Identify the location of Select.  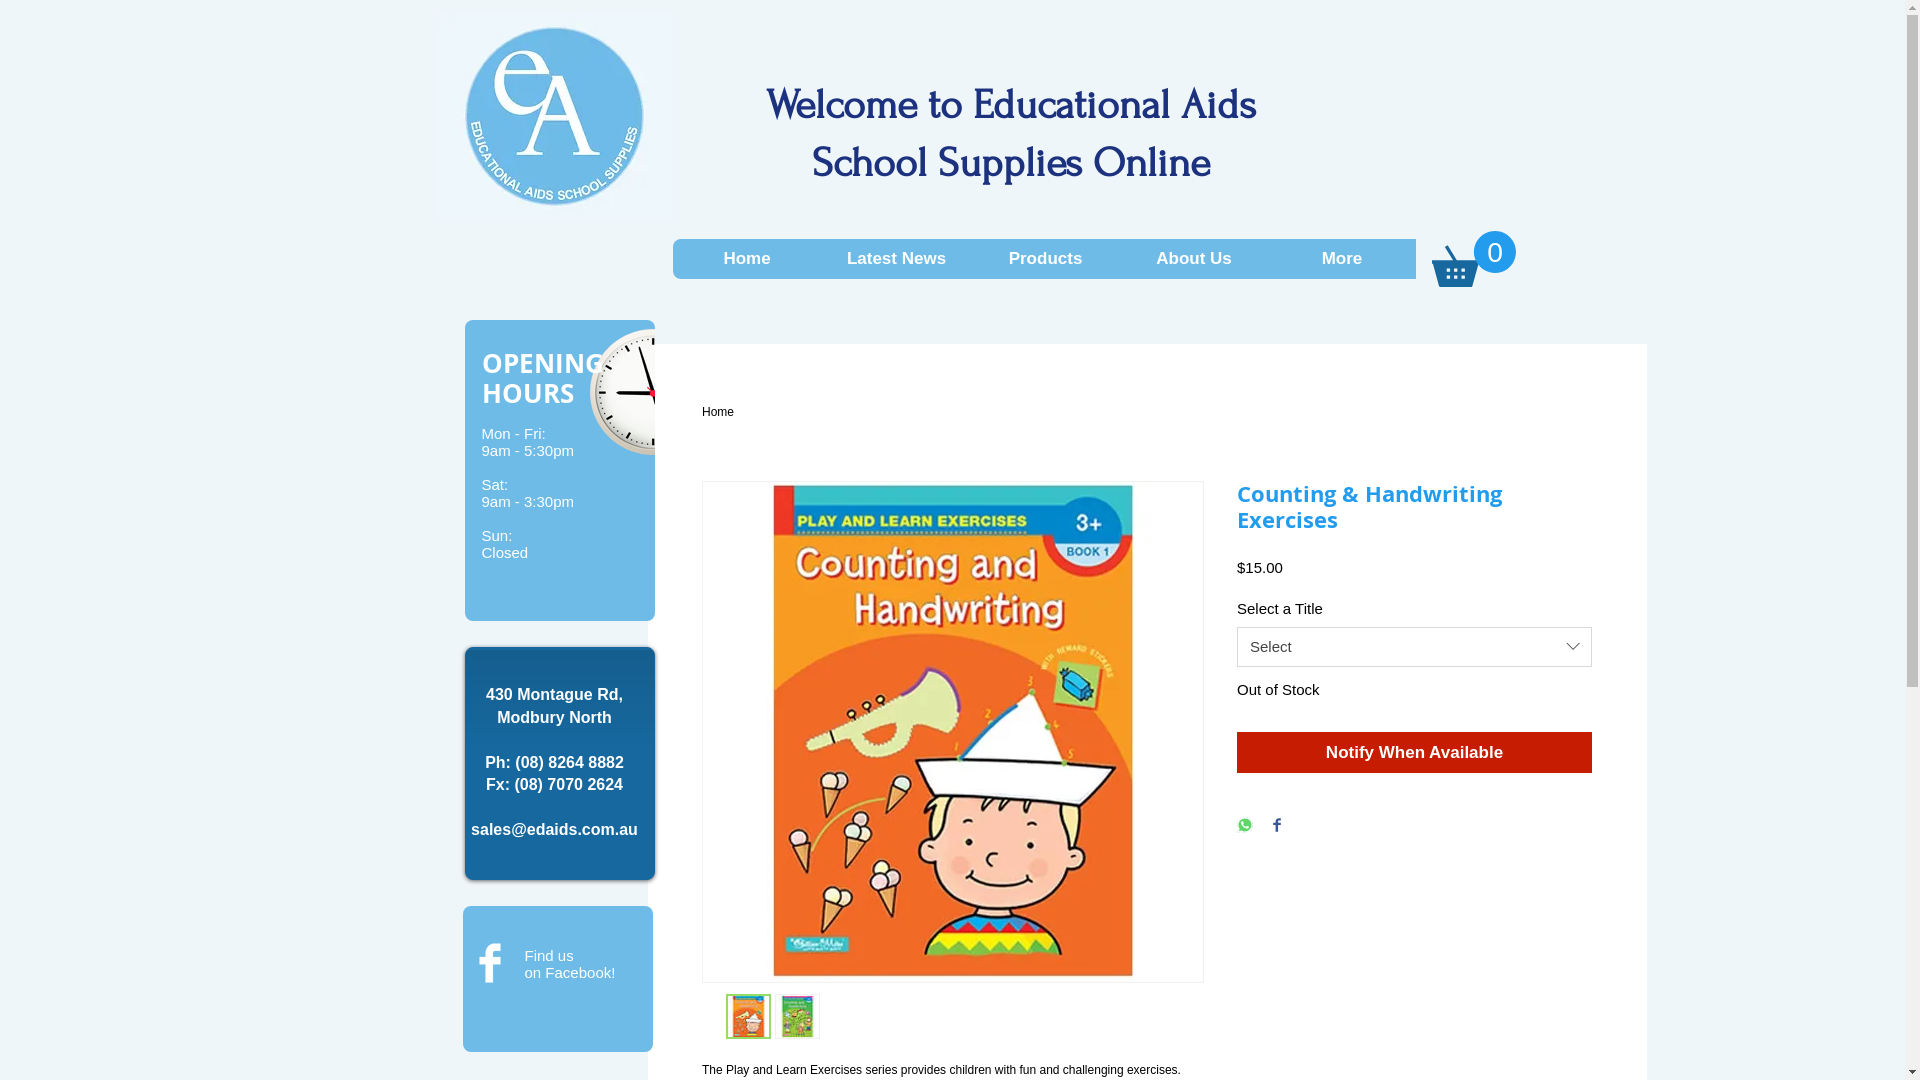
(1414, 647).